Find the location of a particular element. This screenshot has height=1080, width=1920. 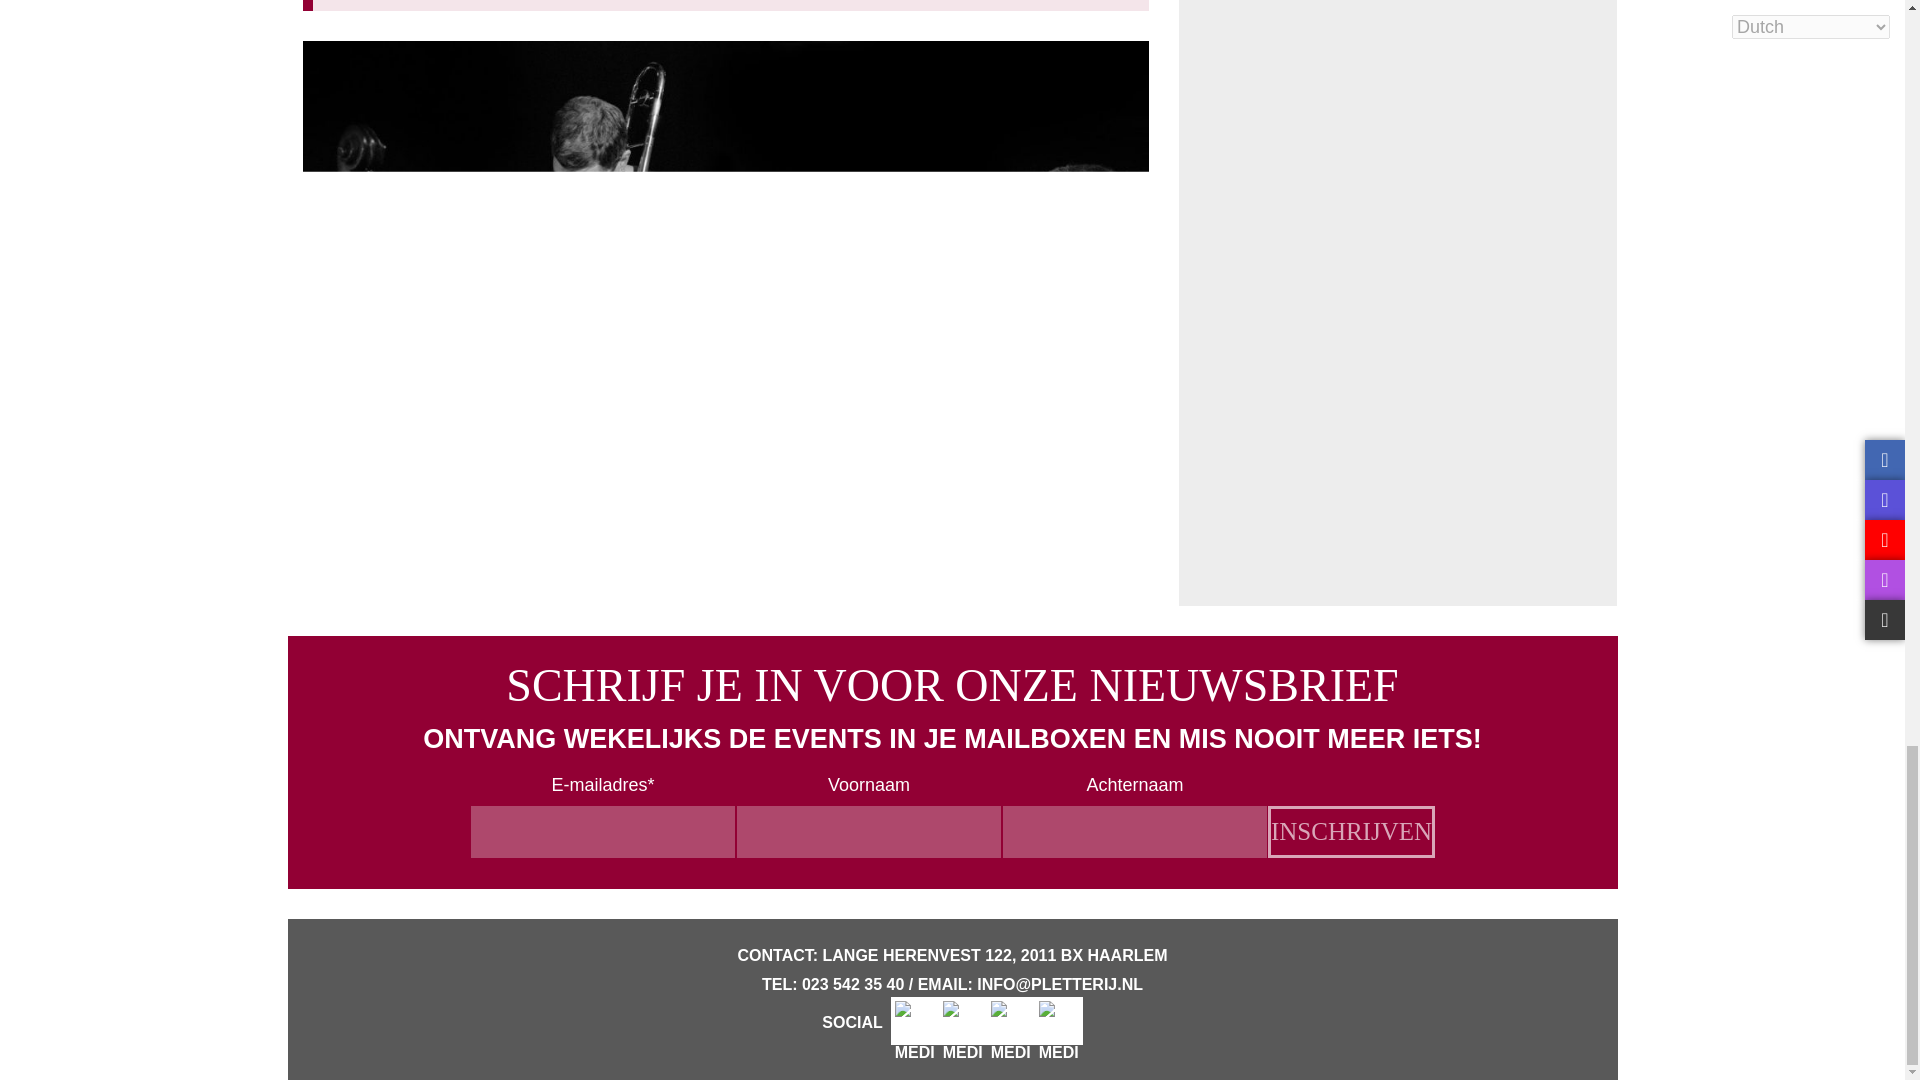

023 542 35 40 is located at coordinates (853, 984).